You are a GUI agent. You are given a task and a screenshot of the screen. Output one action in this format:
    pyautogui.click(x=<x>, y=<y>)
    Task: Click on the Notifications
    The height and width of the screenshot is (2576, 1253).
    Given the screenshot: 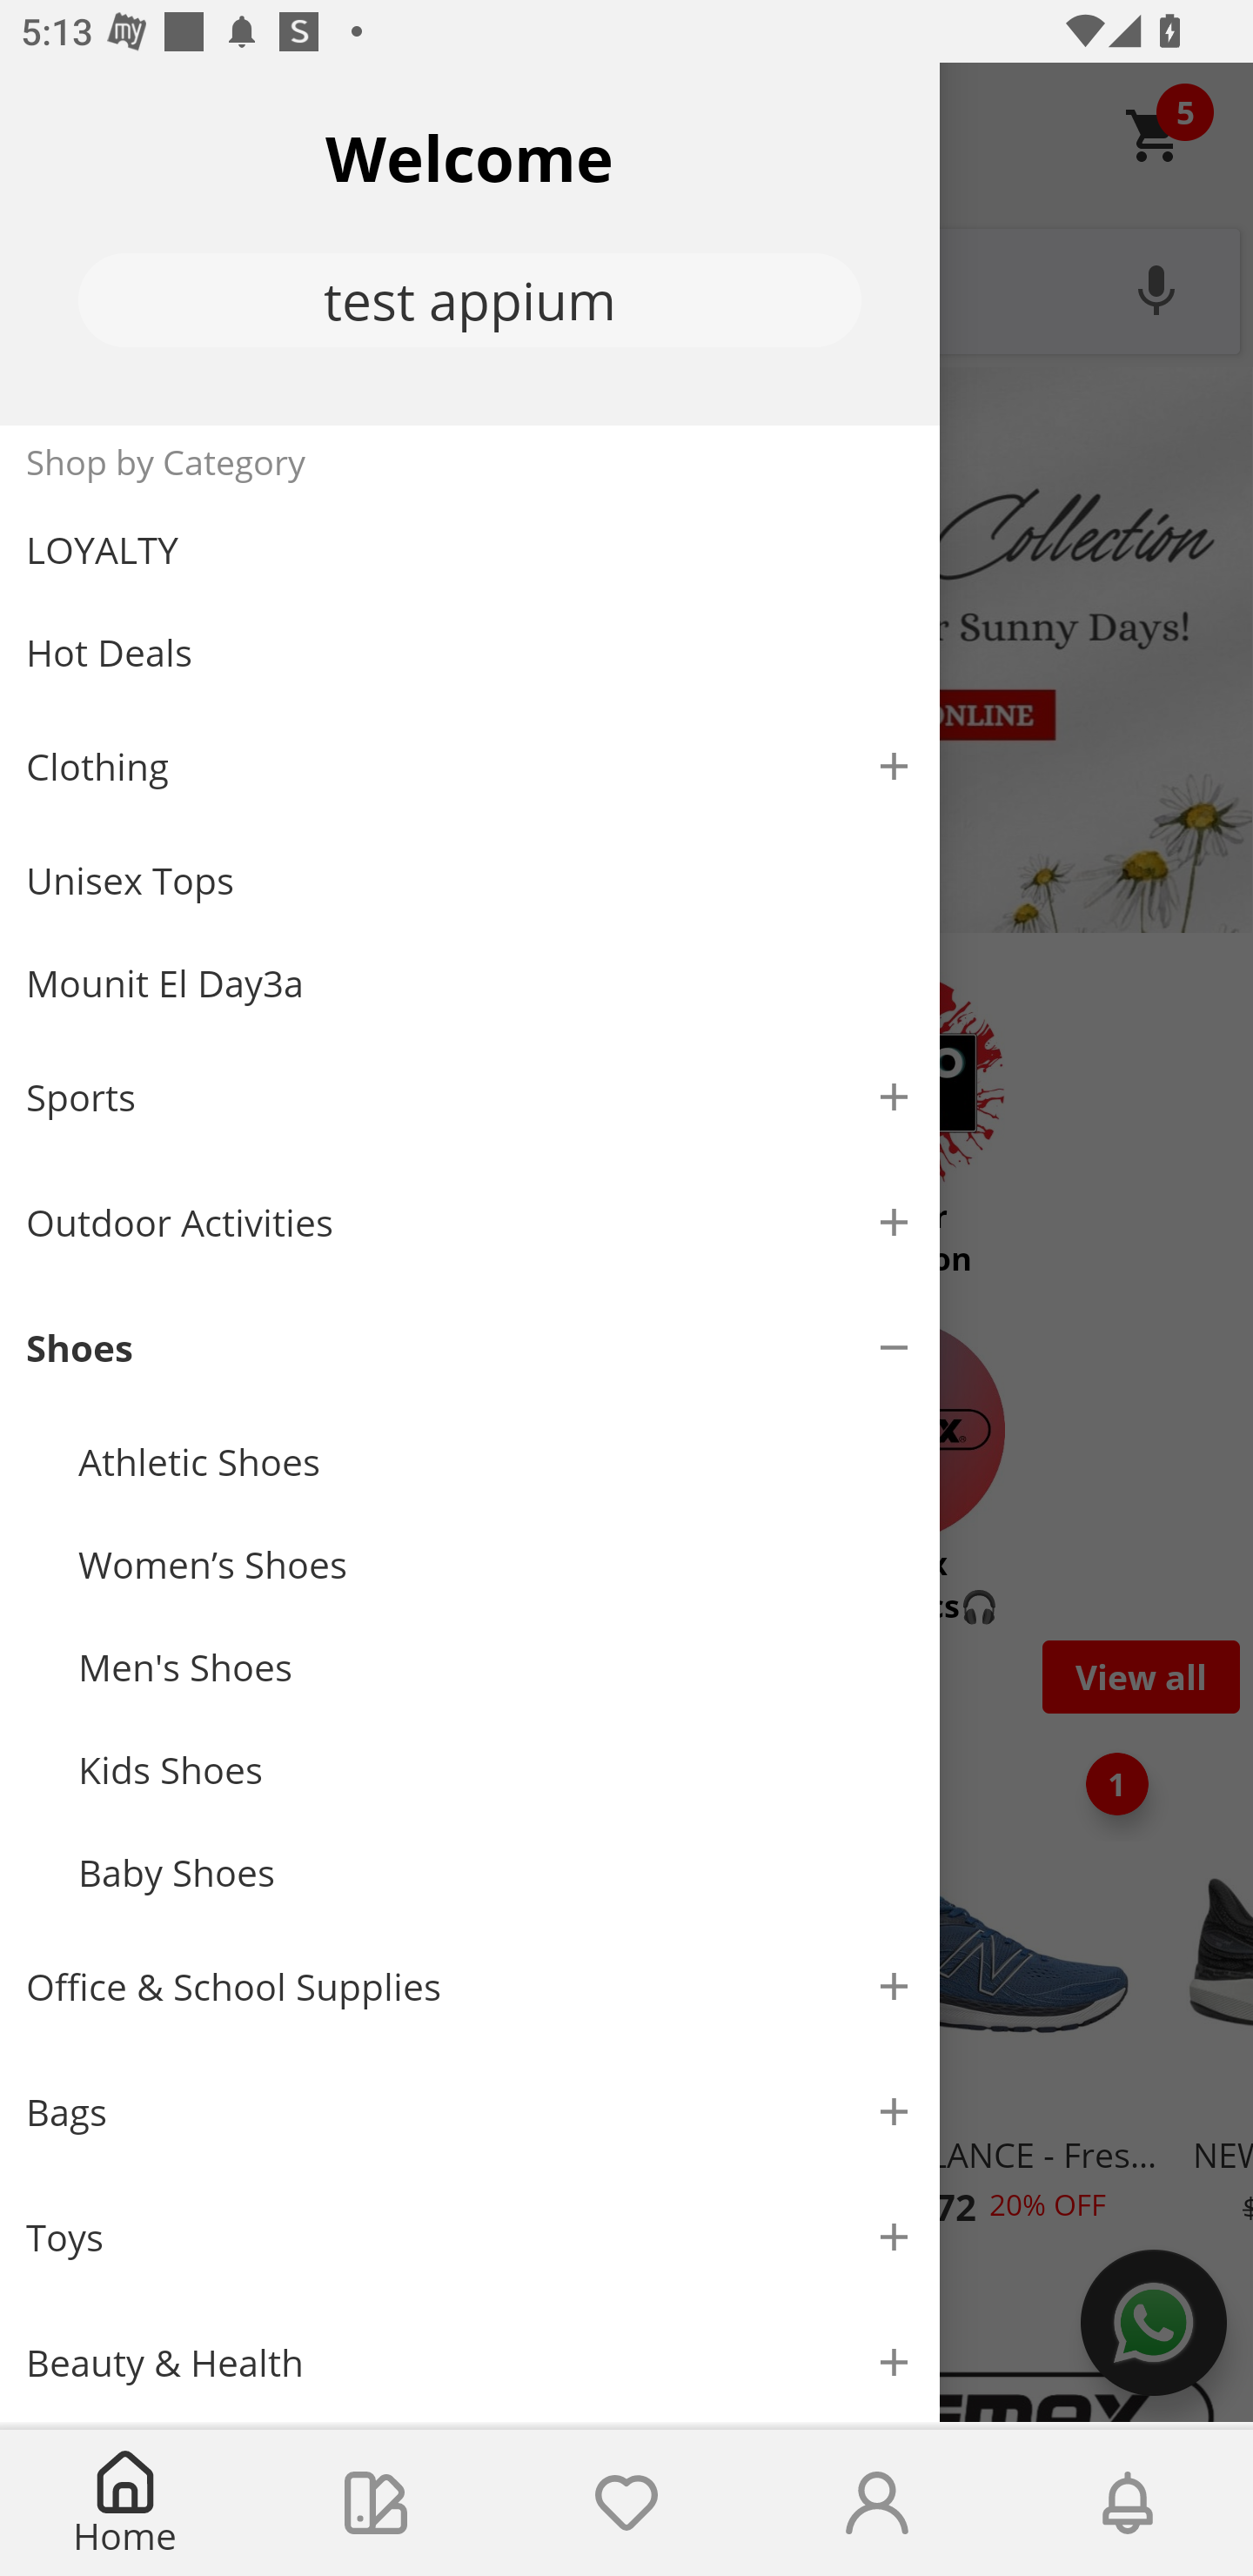 What is the action you would take?
    pyautogui.click(x=1128, y=2503)
    